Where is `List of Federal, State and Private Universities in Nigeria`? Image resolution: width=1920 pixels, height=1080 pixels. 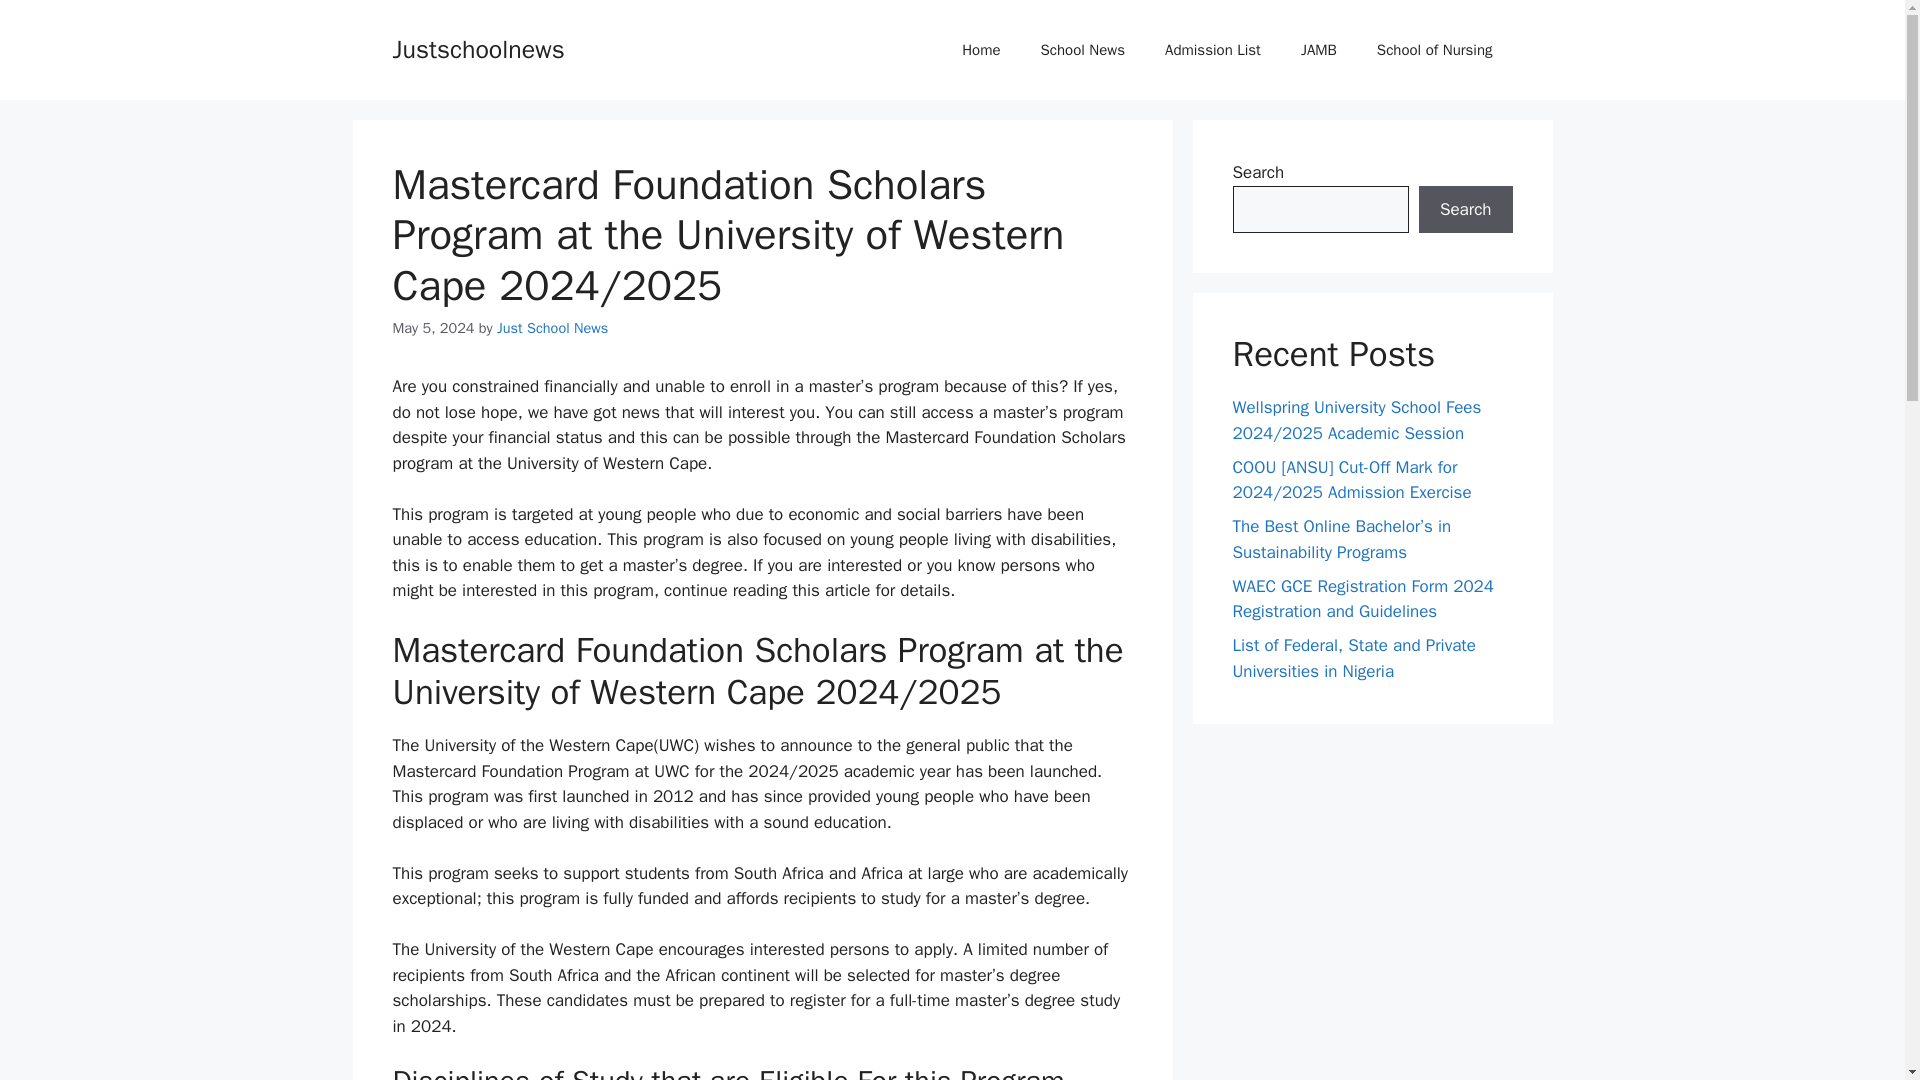 List of Federal, State and Private Universities in Nigeria is located at coordinates (1353, 658).